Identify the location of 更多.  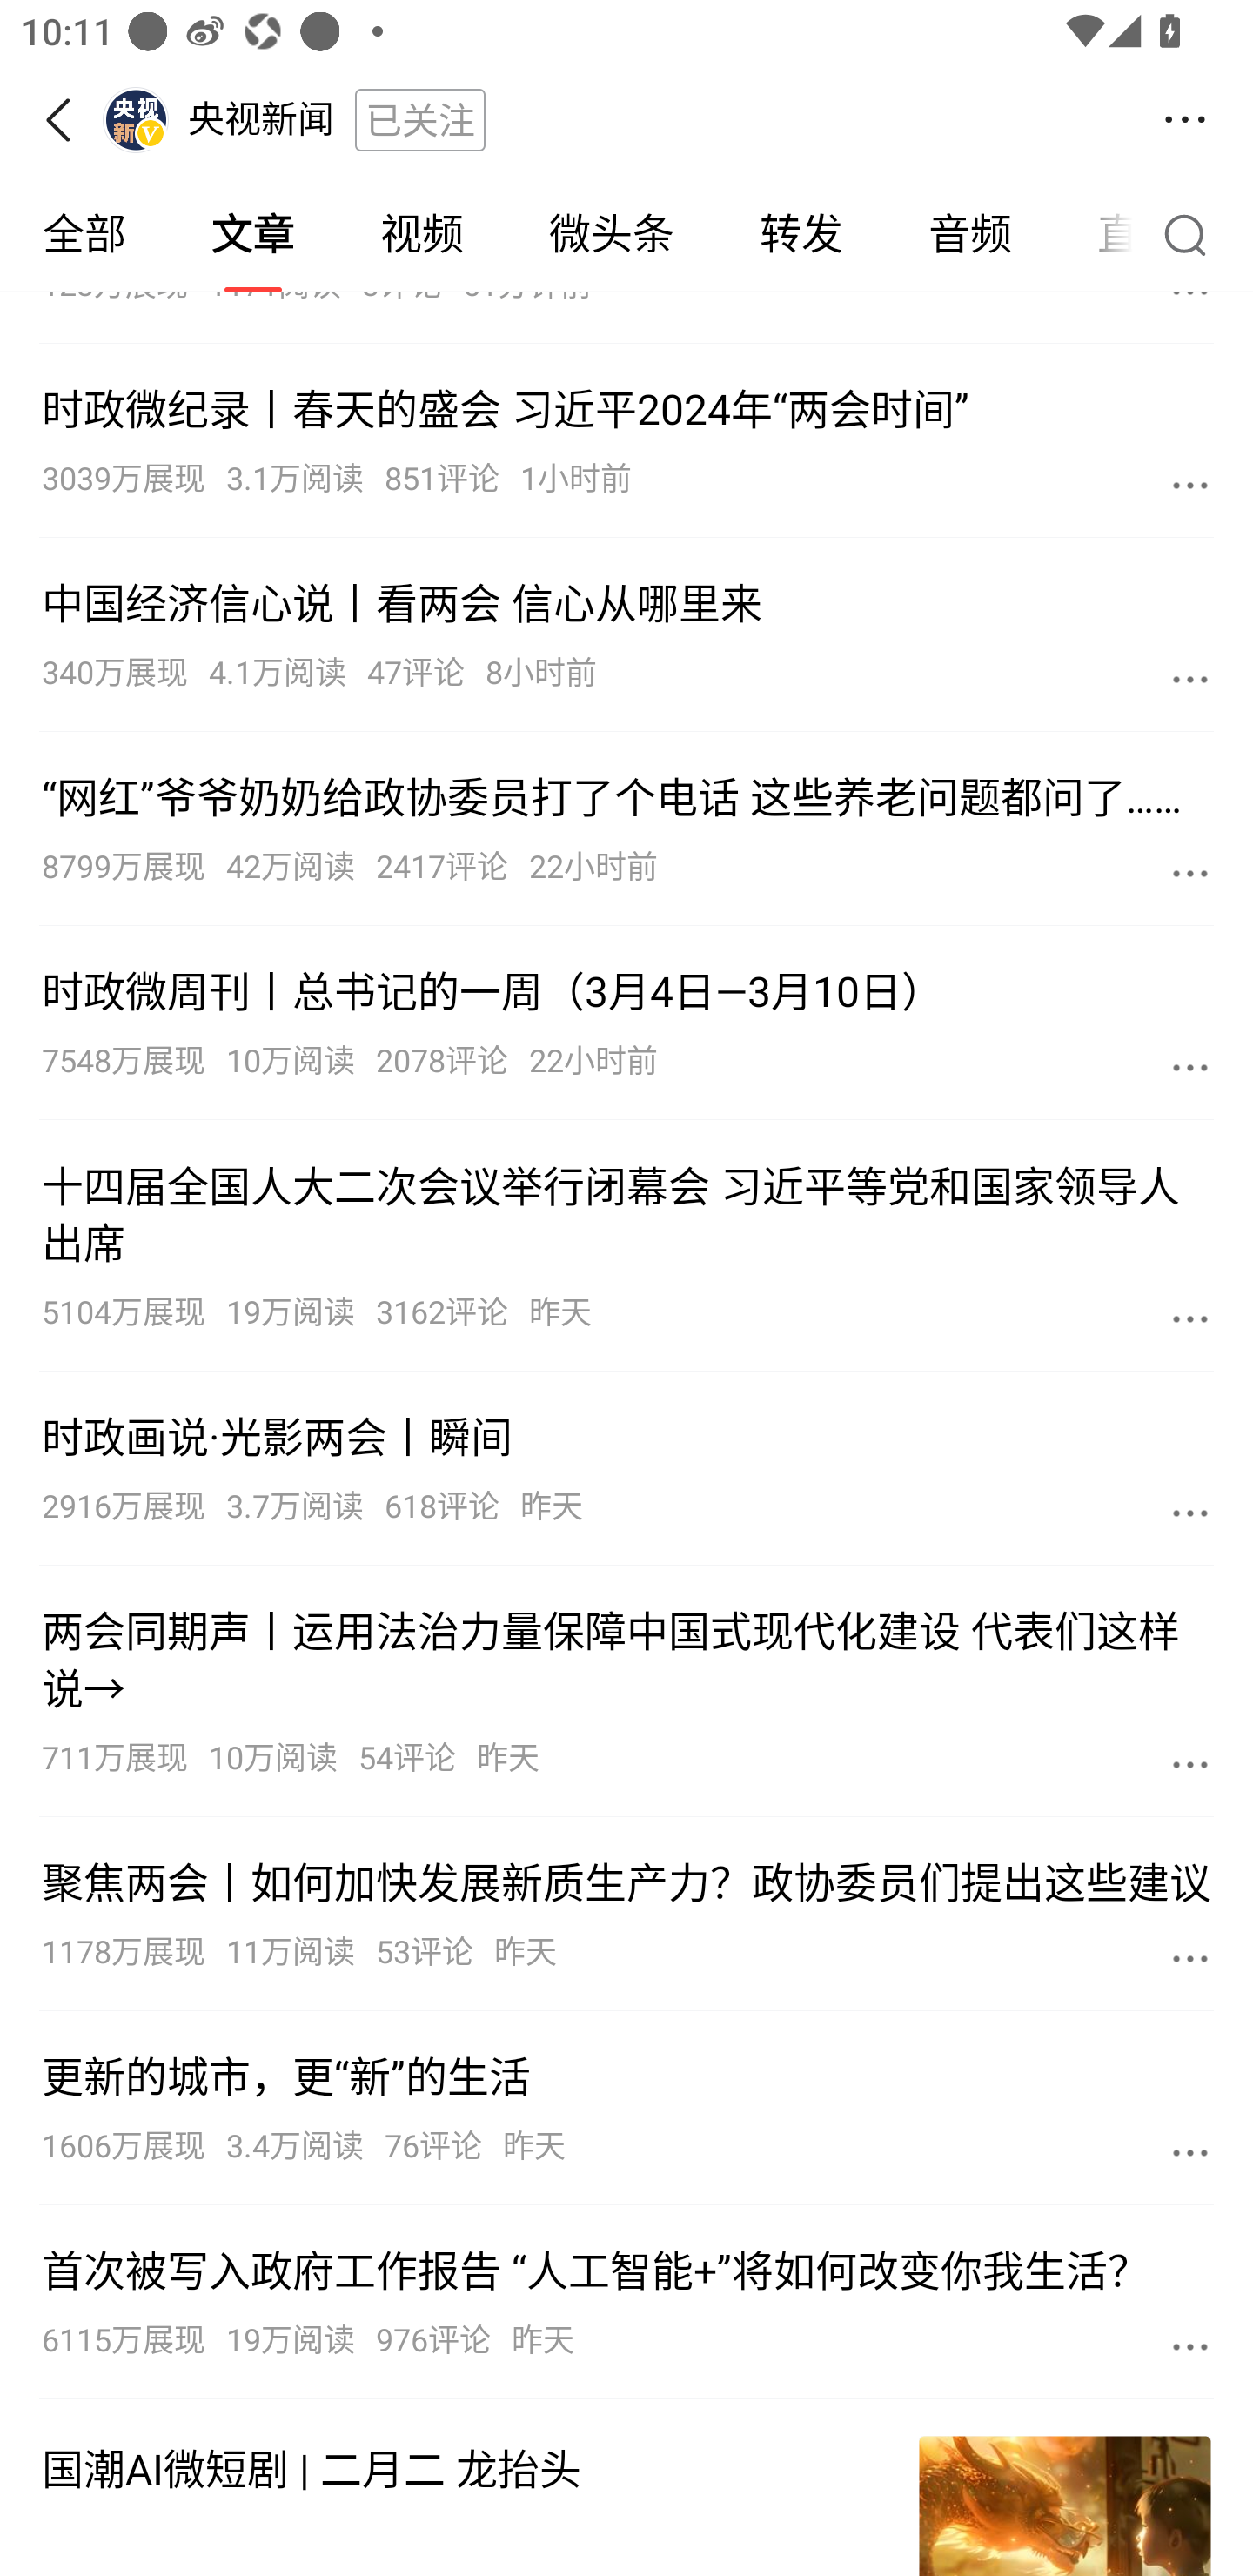
(1190, 484).